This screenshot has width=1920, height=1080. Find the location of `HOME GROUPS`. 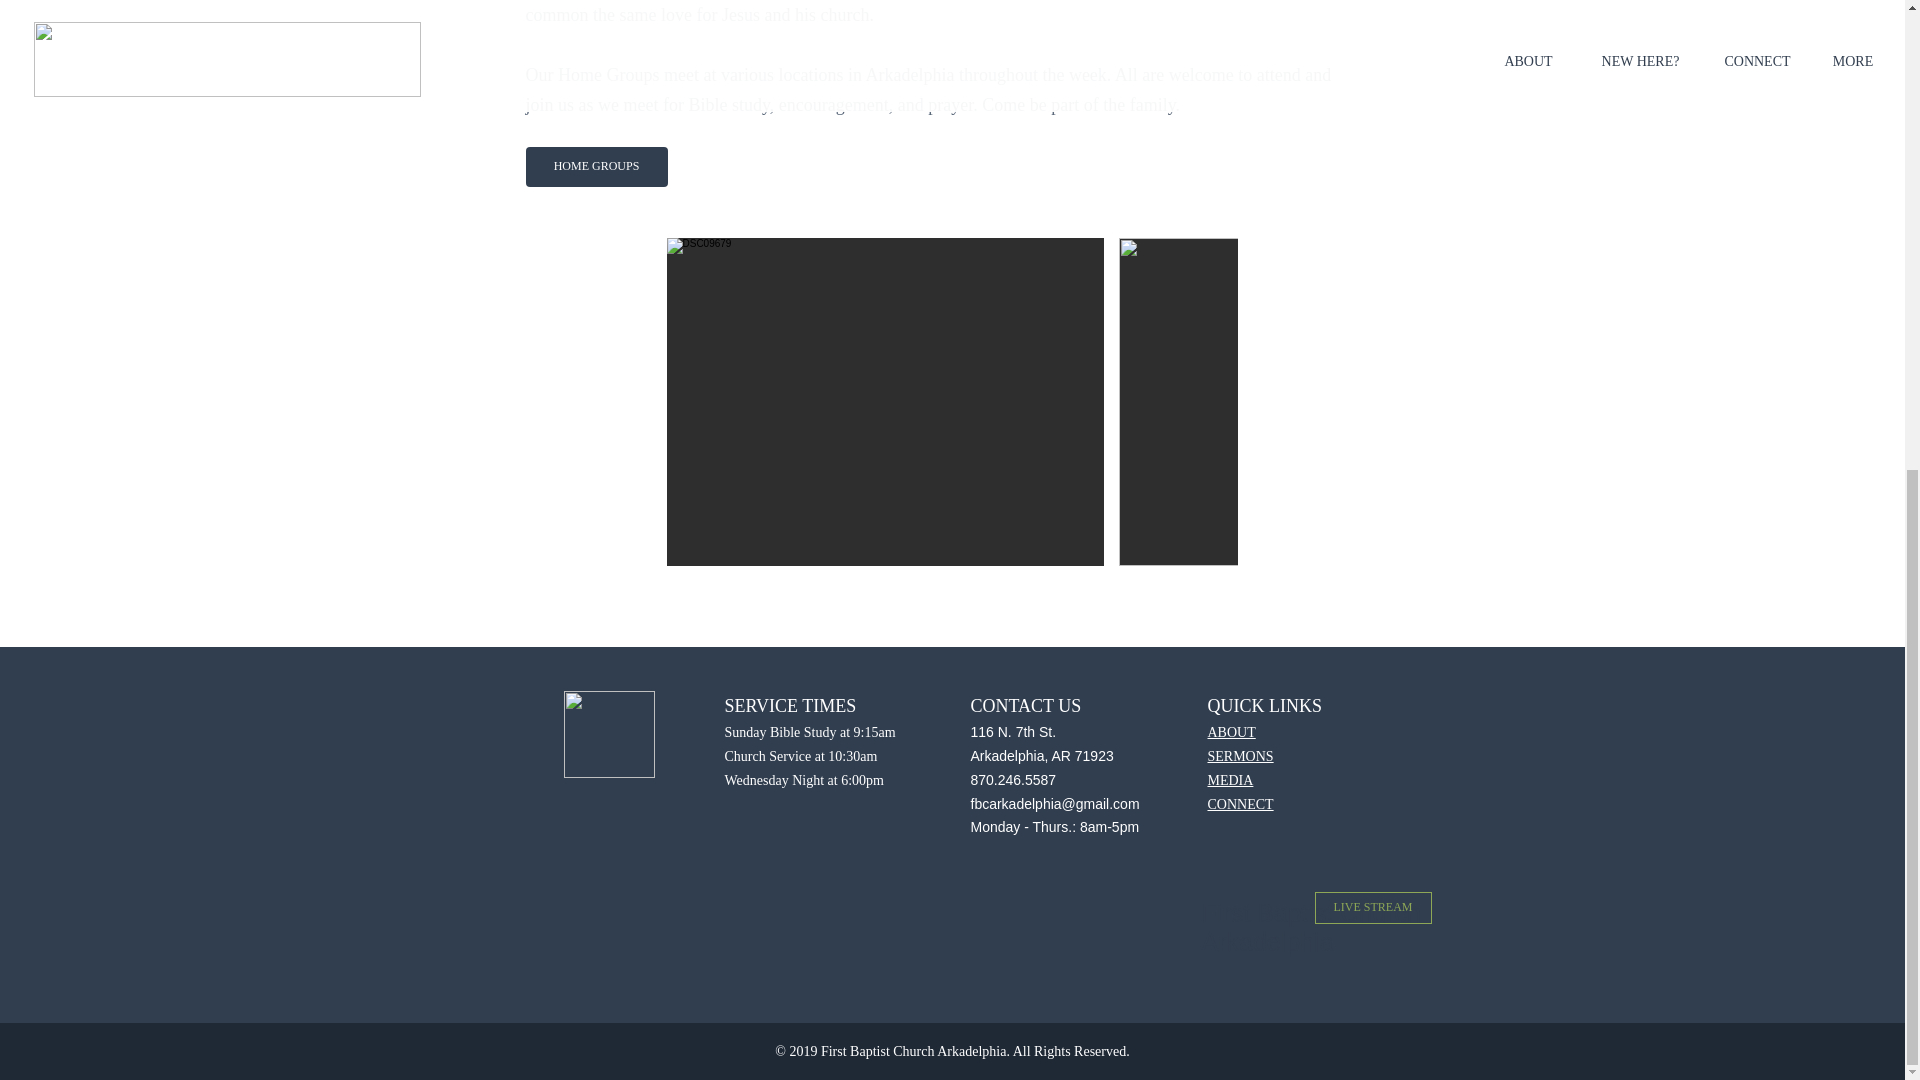

HOME GROUPS is located at coordinates (597, 166).